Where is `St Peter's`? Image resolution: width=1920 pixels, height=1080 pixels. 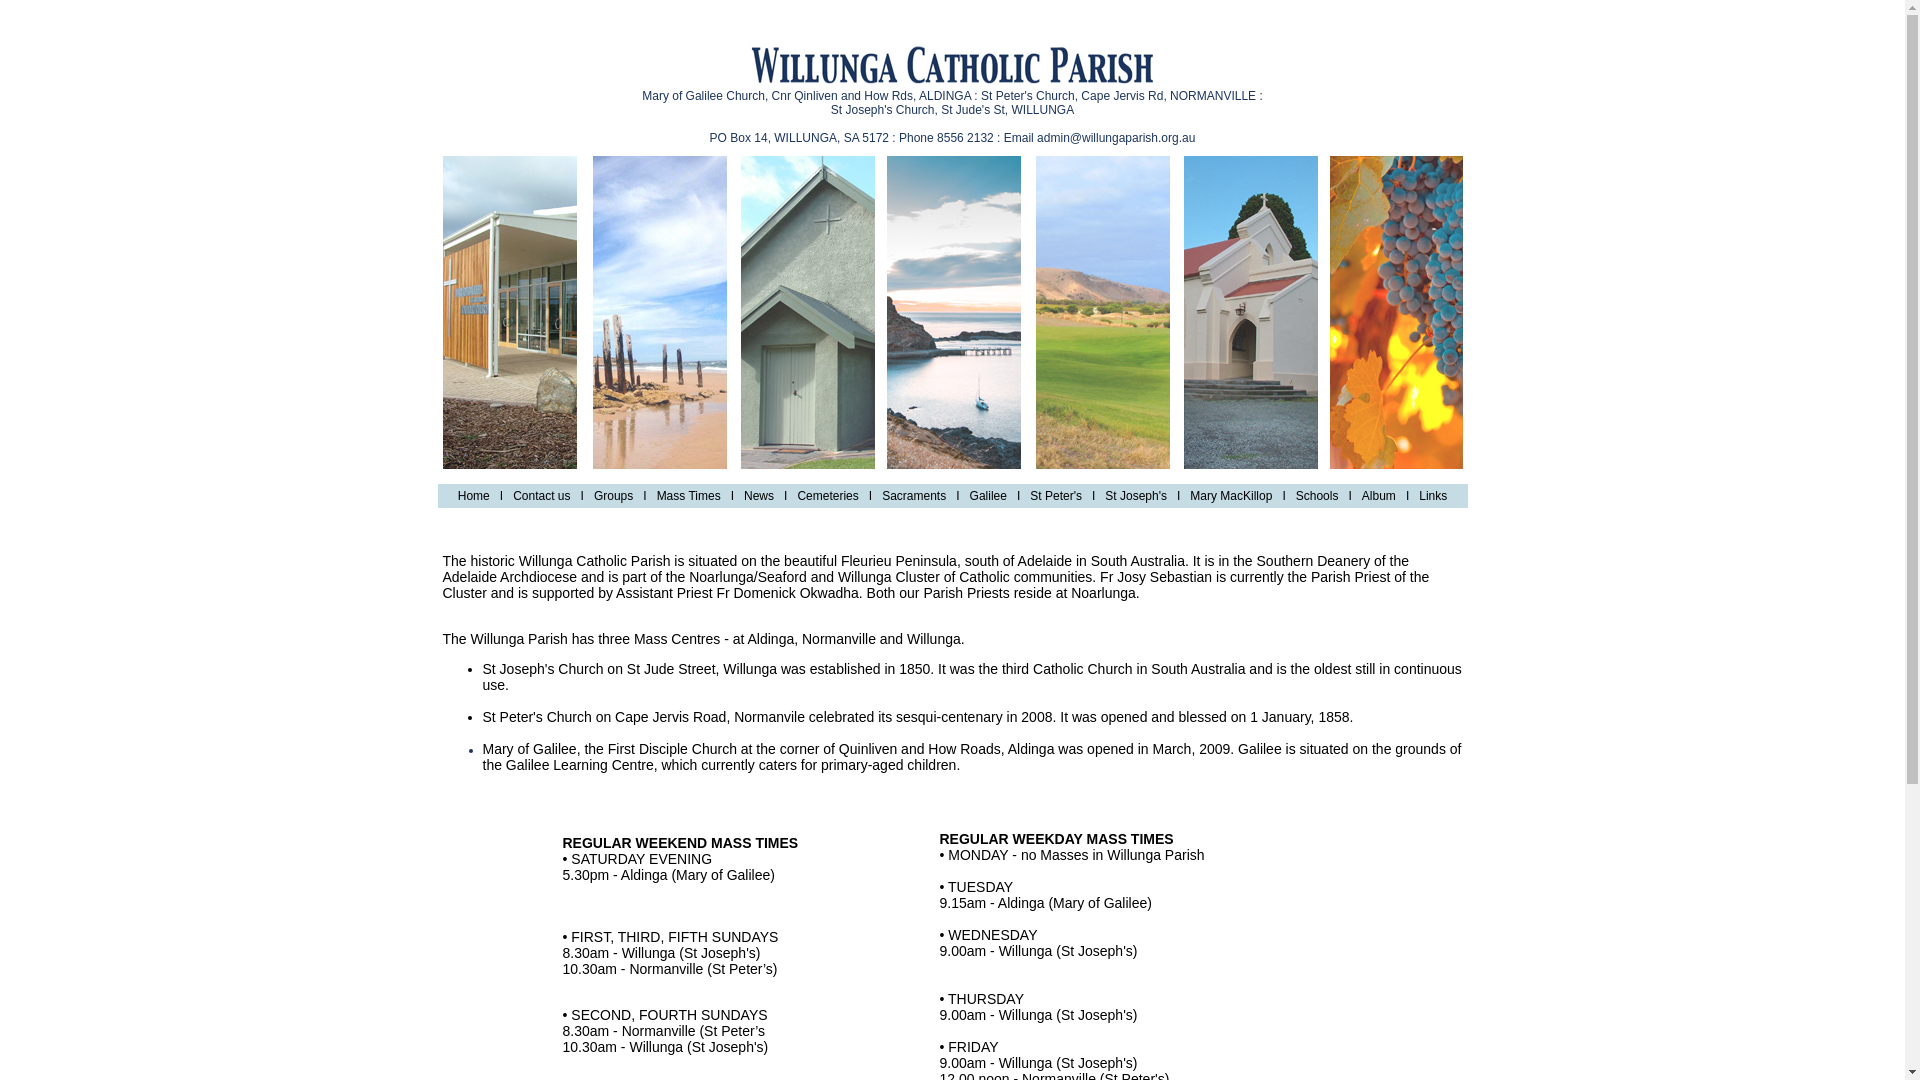
St Peter's is located at coordinates (1056, 496).